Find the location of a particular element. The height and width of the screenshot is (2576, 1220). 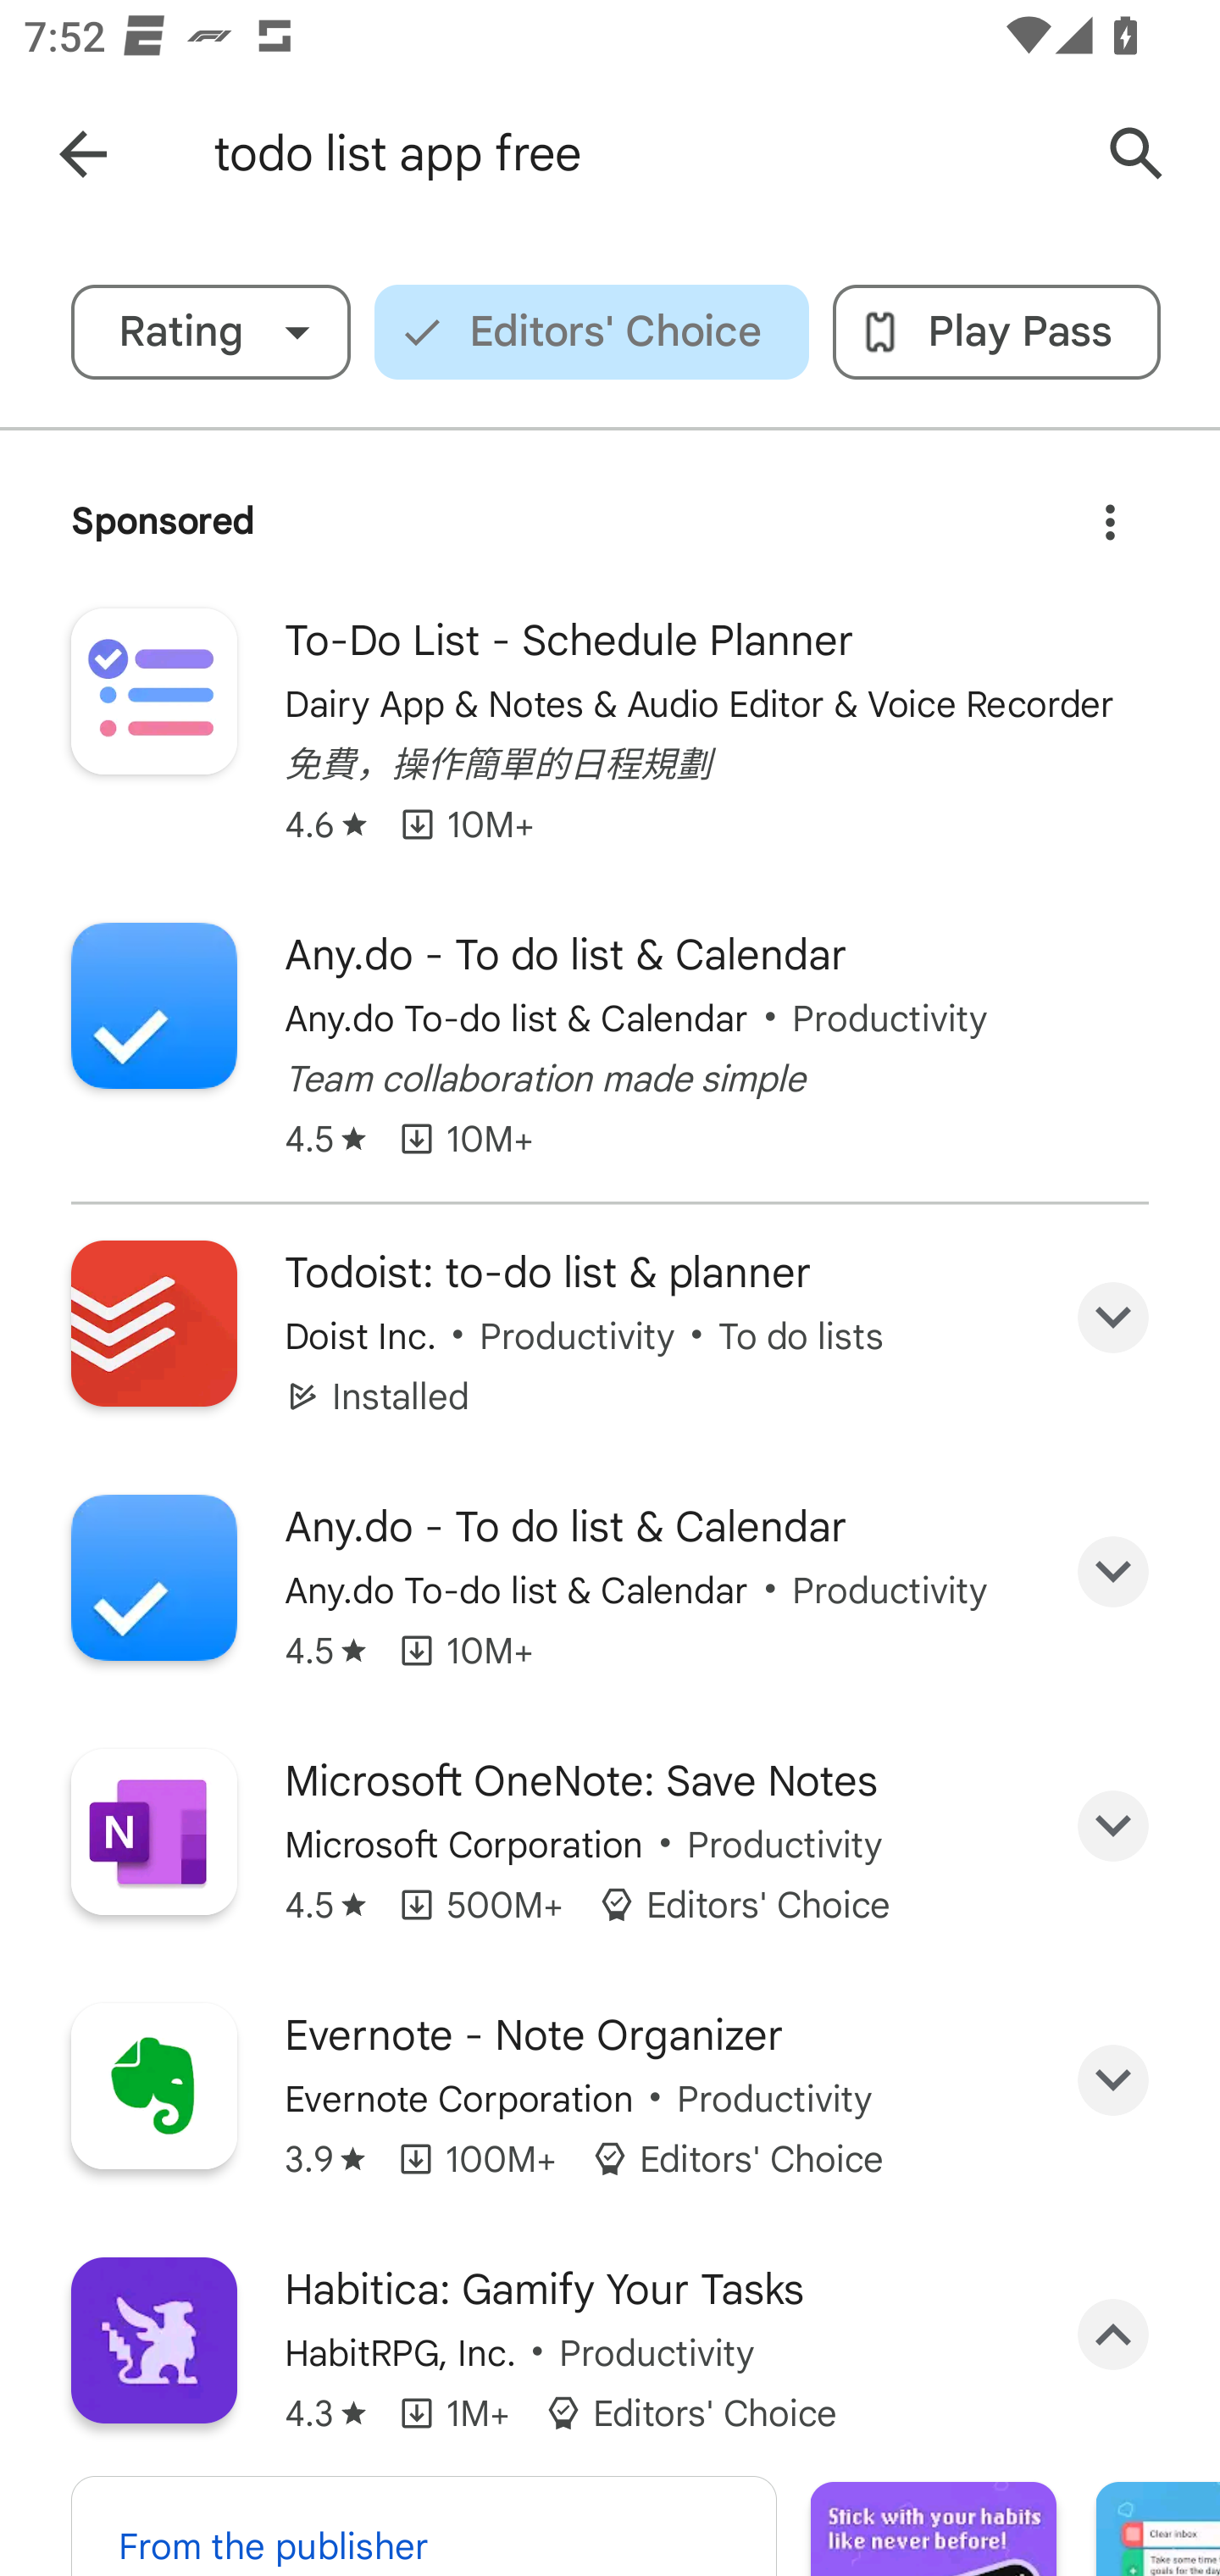

todo list app free is located at coordinates (639, 154).